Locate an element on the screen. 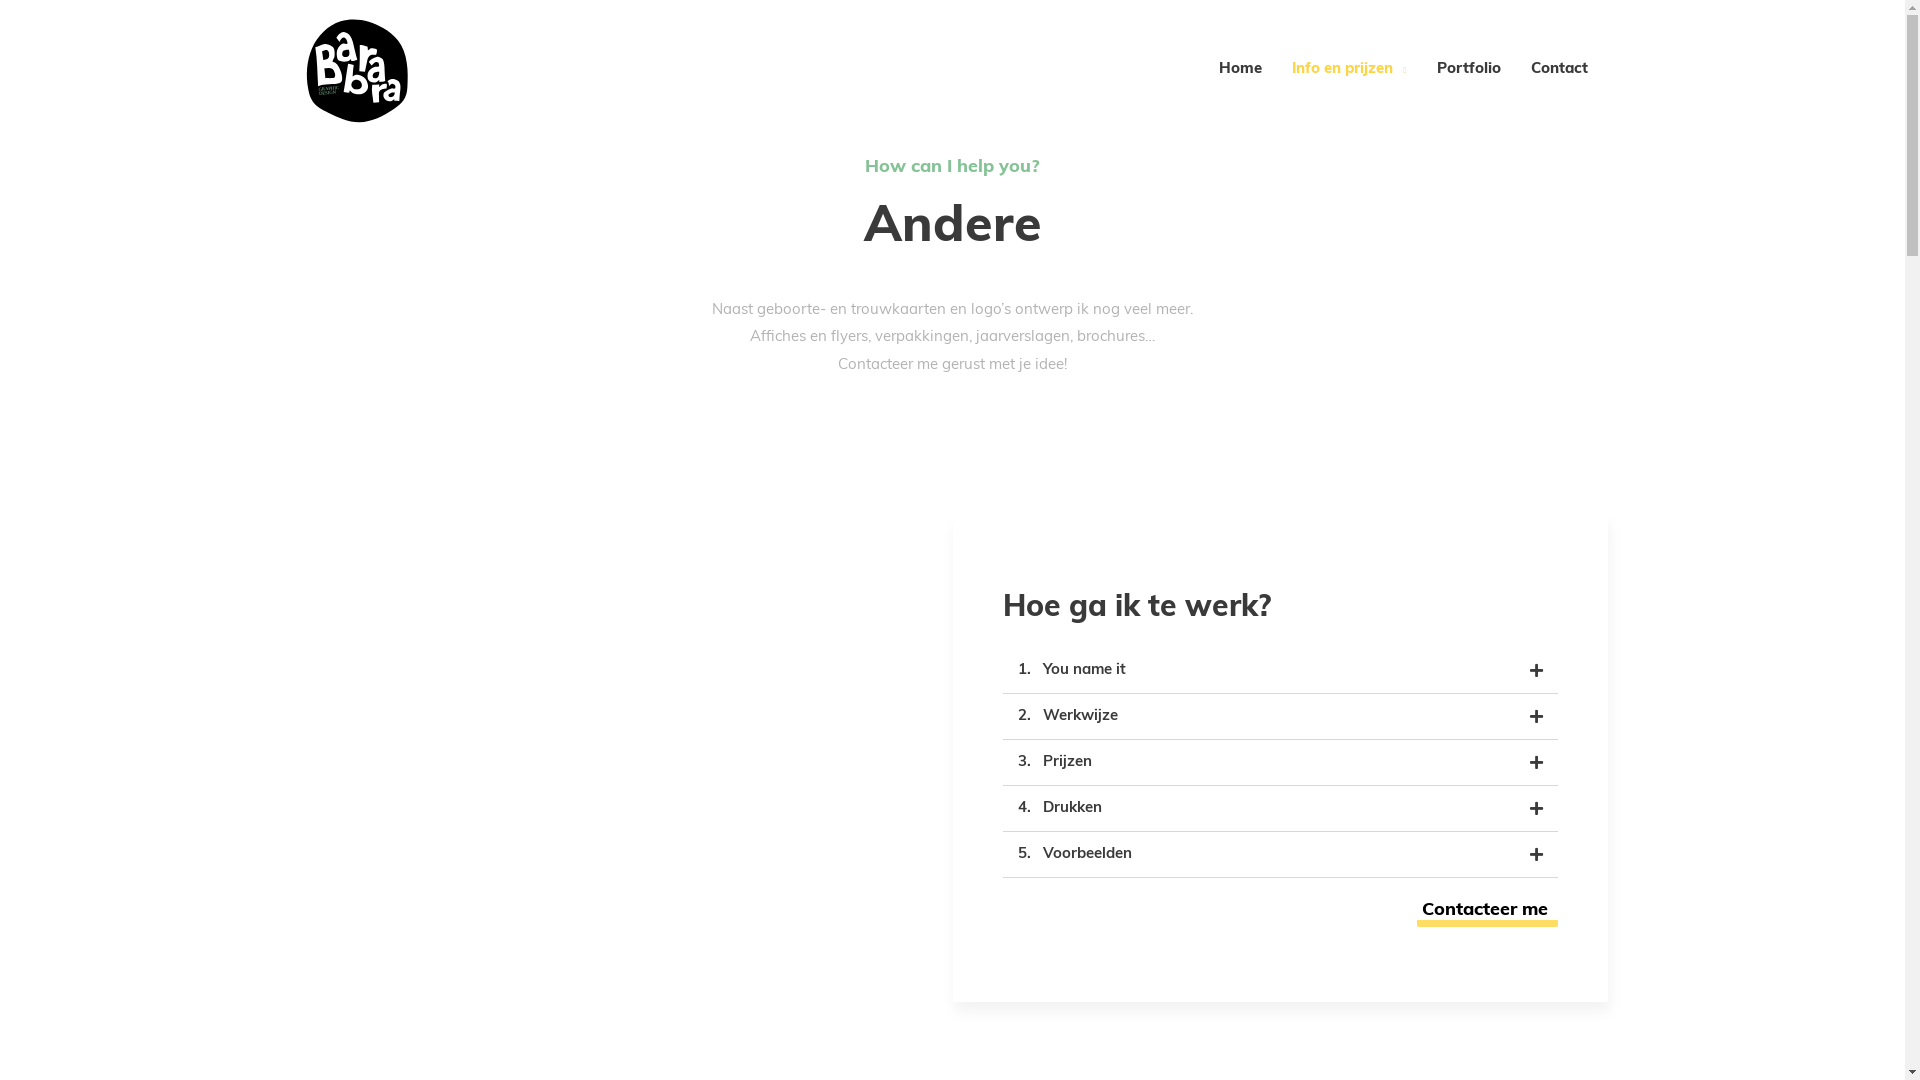 Image resolution: width=1920 pixels, height=1080 pixels. 5.   Voorbeelden is located at coordinates (1074, 854).